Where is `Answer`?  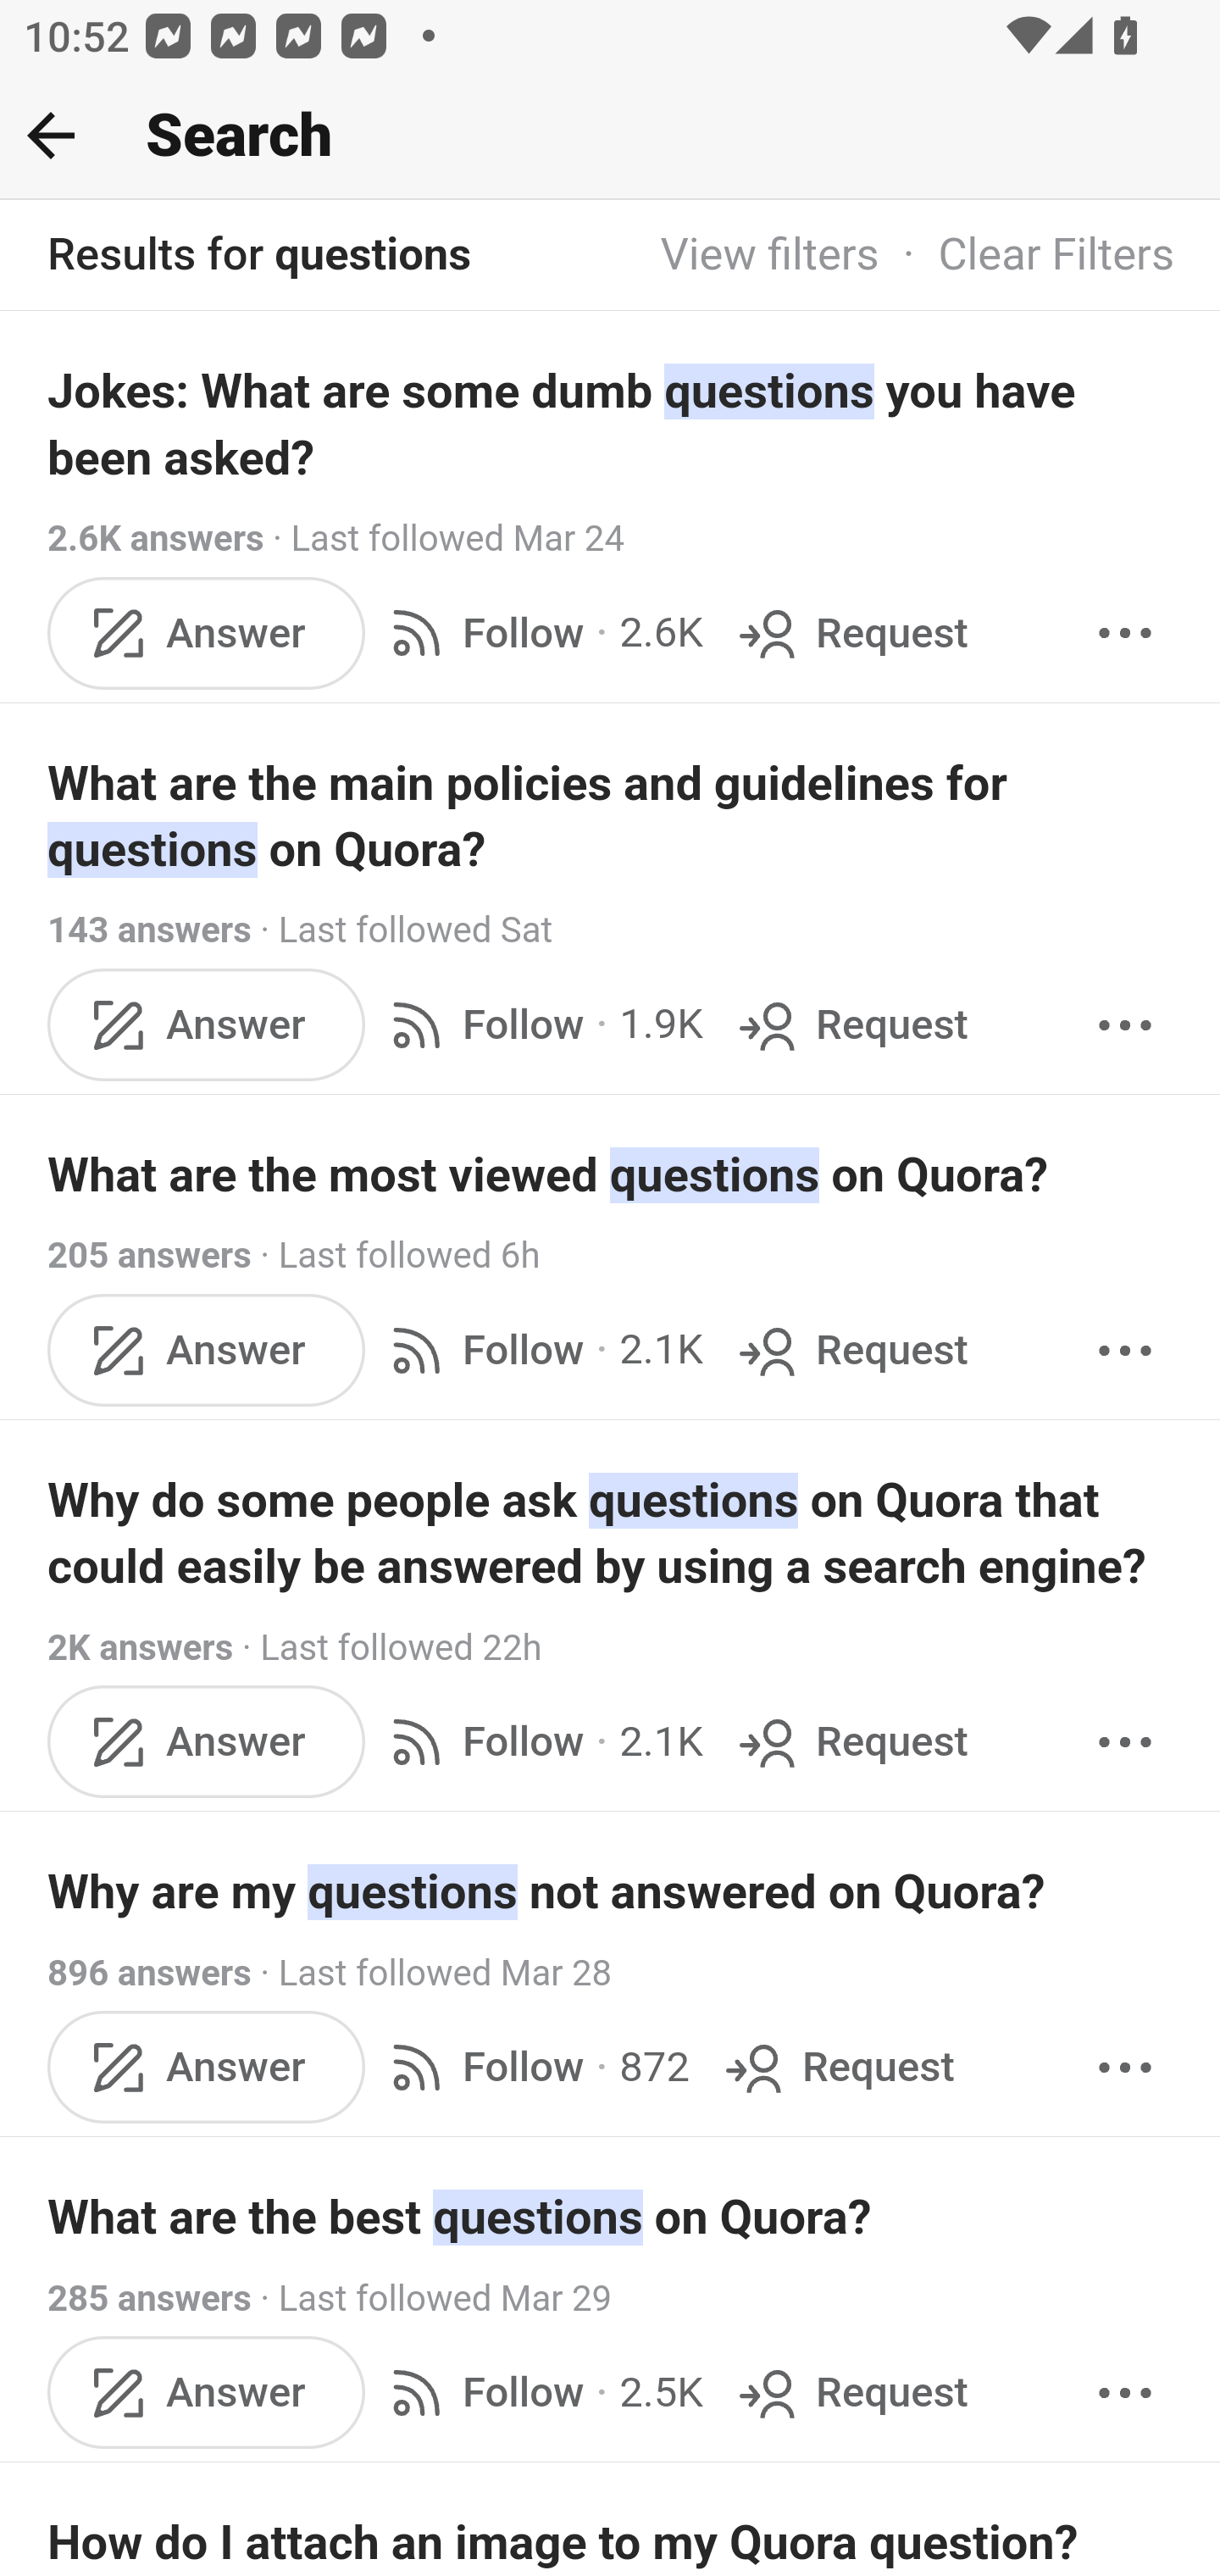 Answer is located at coordinates (207, 2068).